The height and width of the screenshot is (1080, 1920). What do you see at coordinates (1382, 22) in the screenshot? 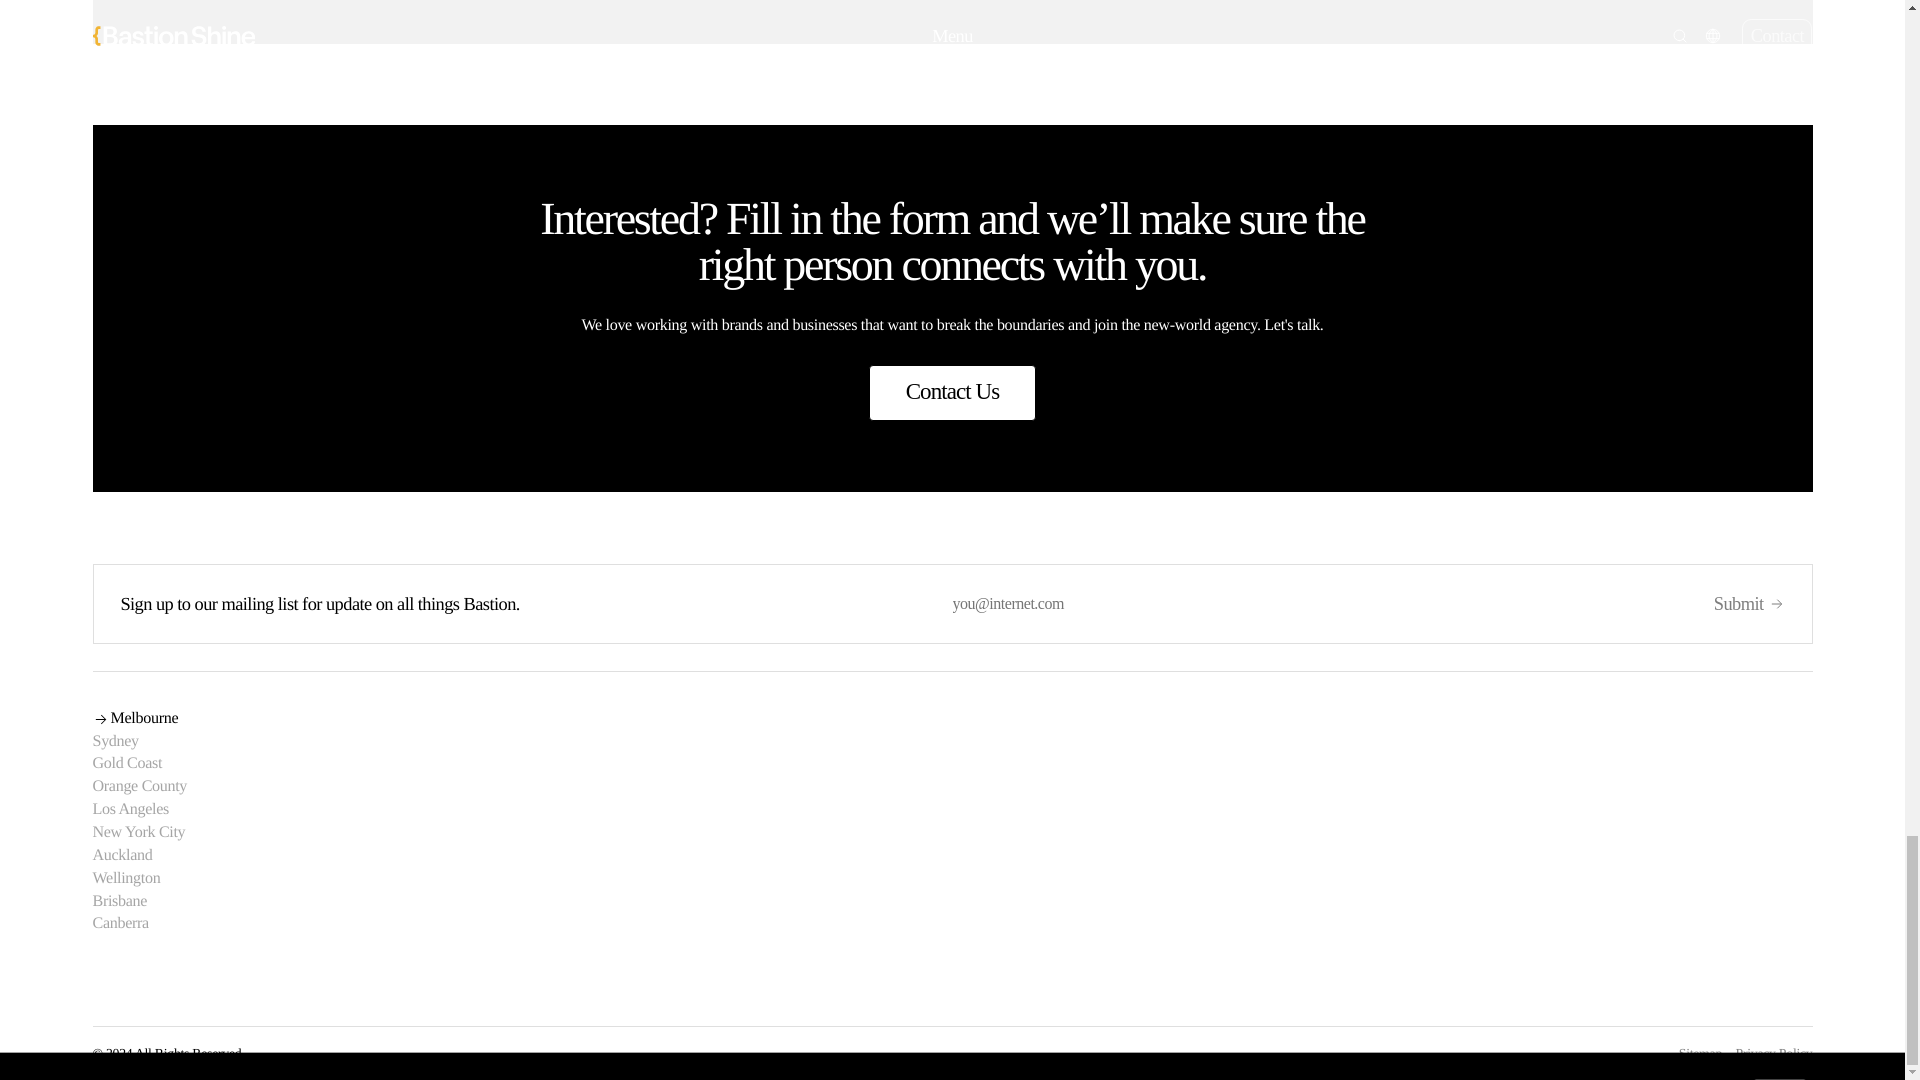
I see `Golden Gaytime Bites Photoshoot The Bachelorette` at bounding box center [1382, 22].